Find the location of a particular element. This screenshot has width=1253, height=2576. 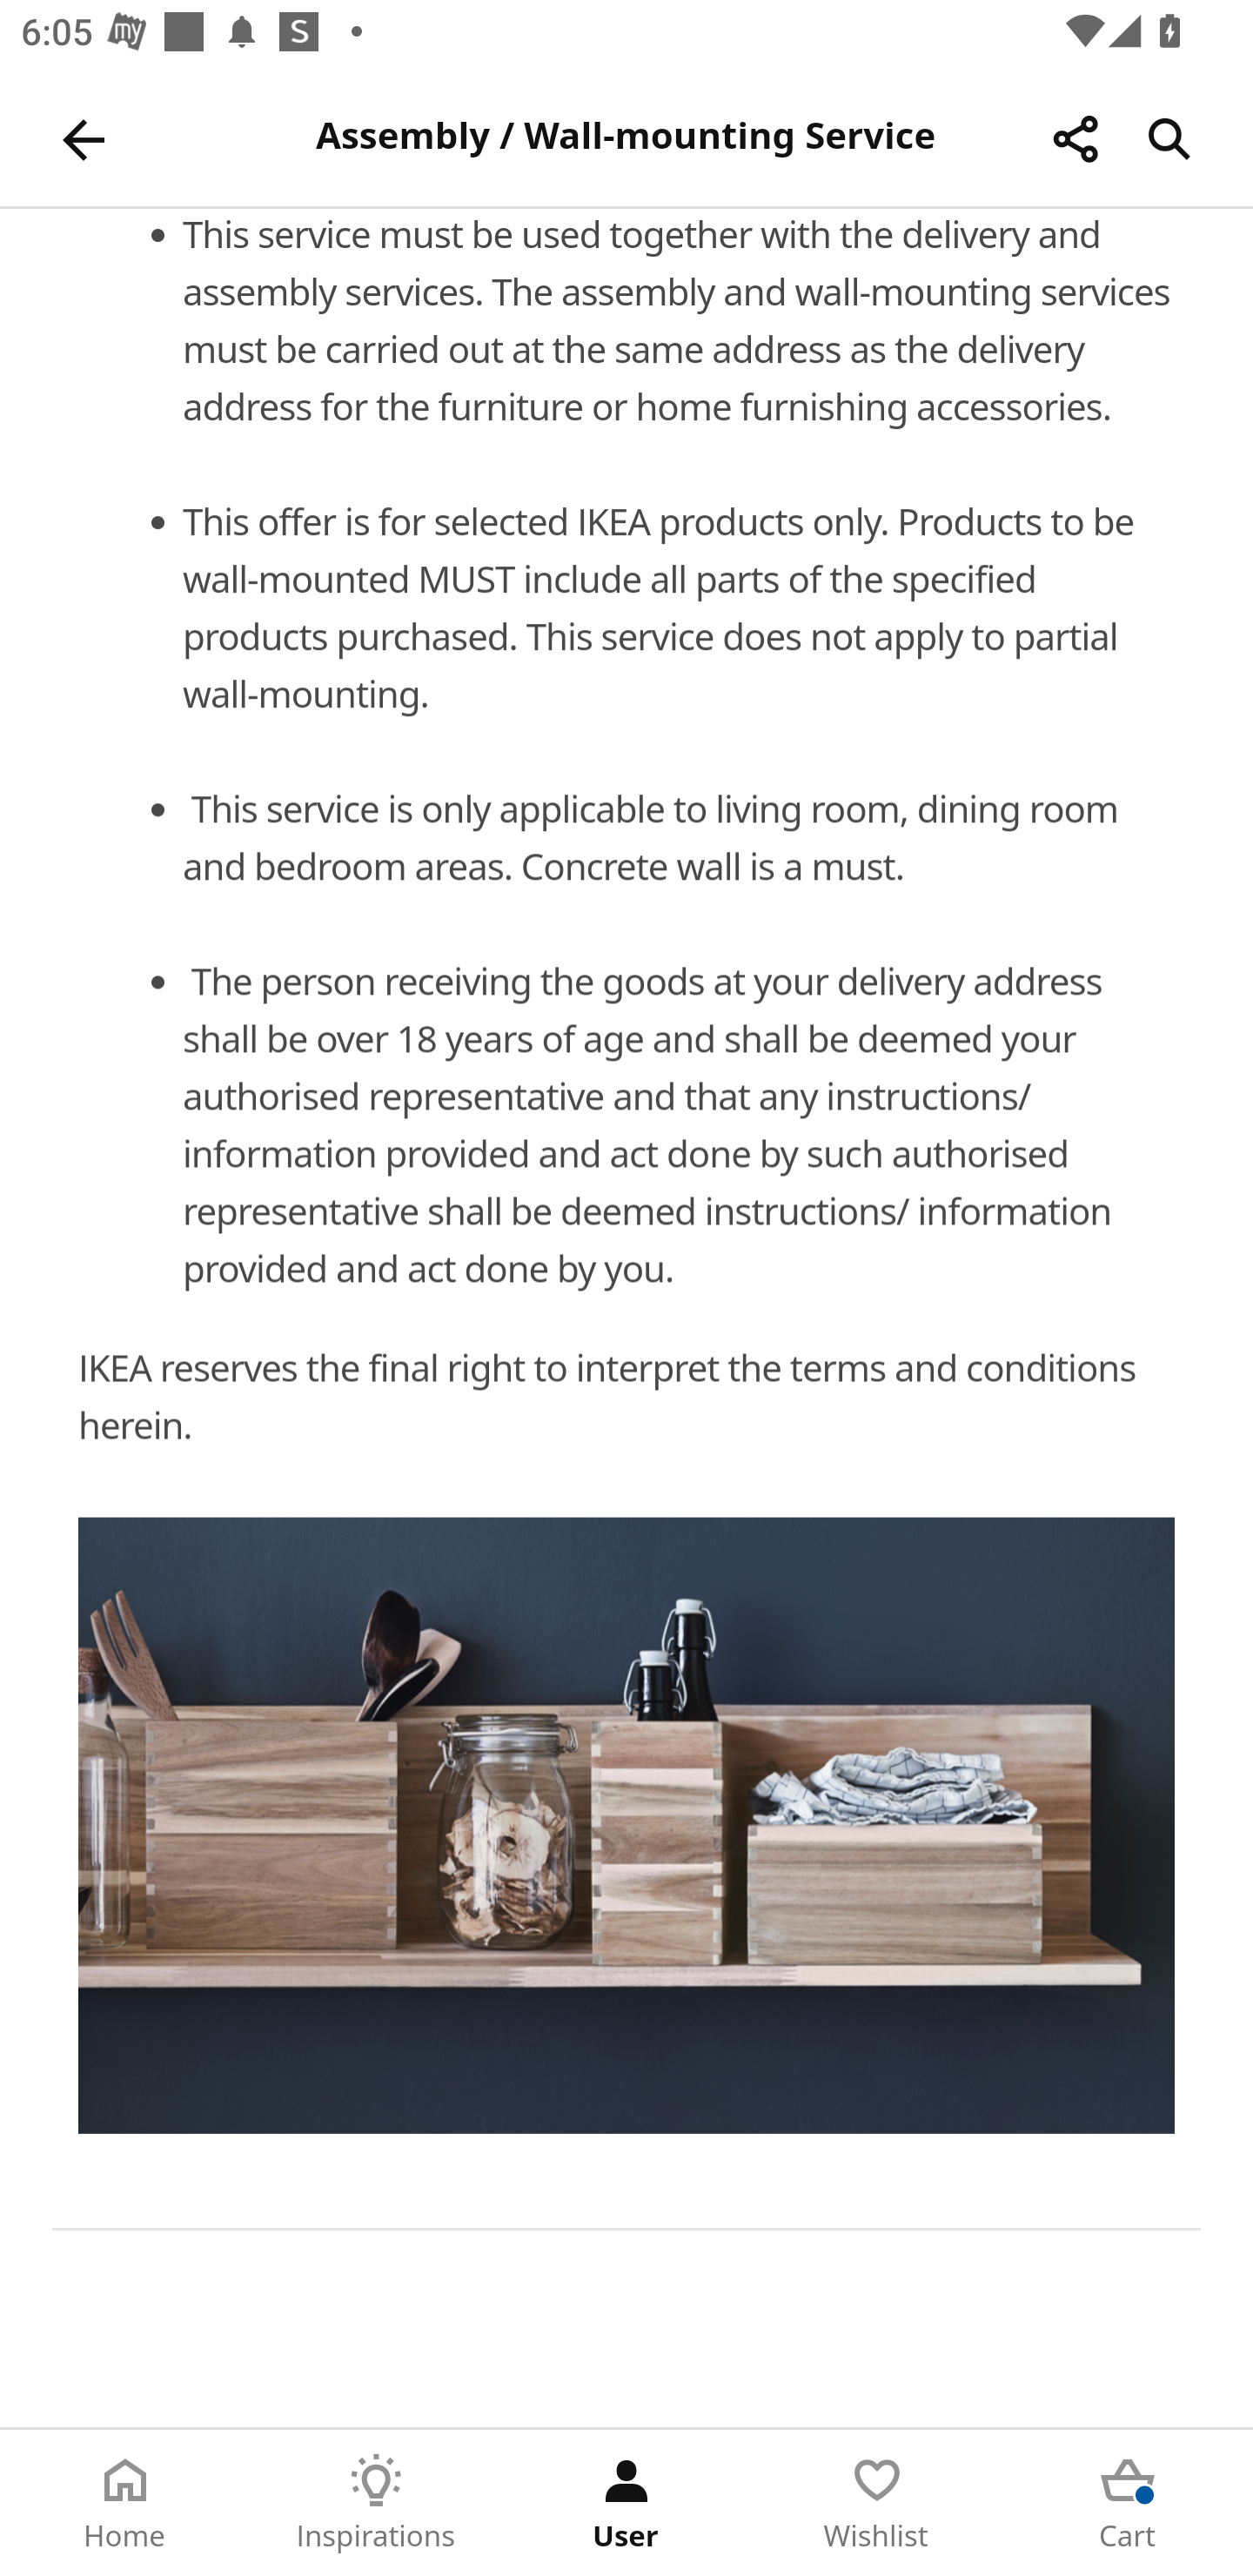

Cart
Tab 5 of 5 is located at coordinates (1128, 2503).